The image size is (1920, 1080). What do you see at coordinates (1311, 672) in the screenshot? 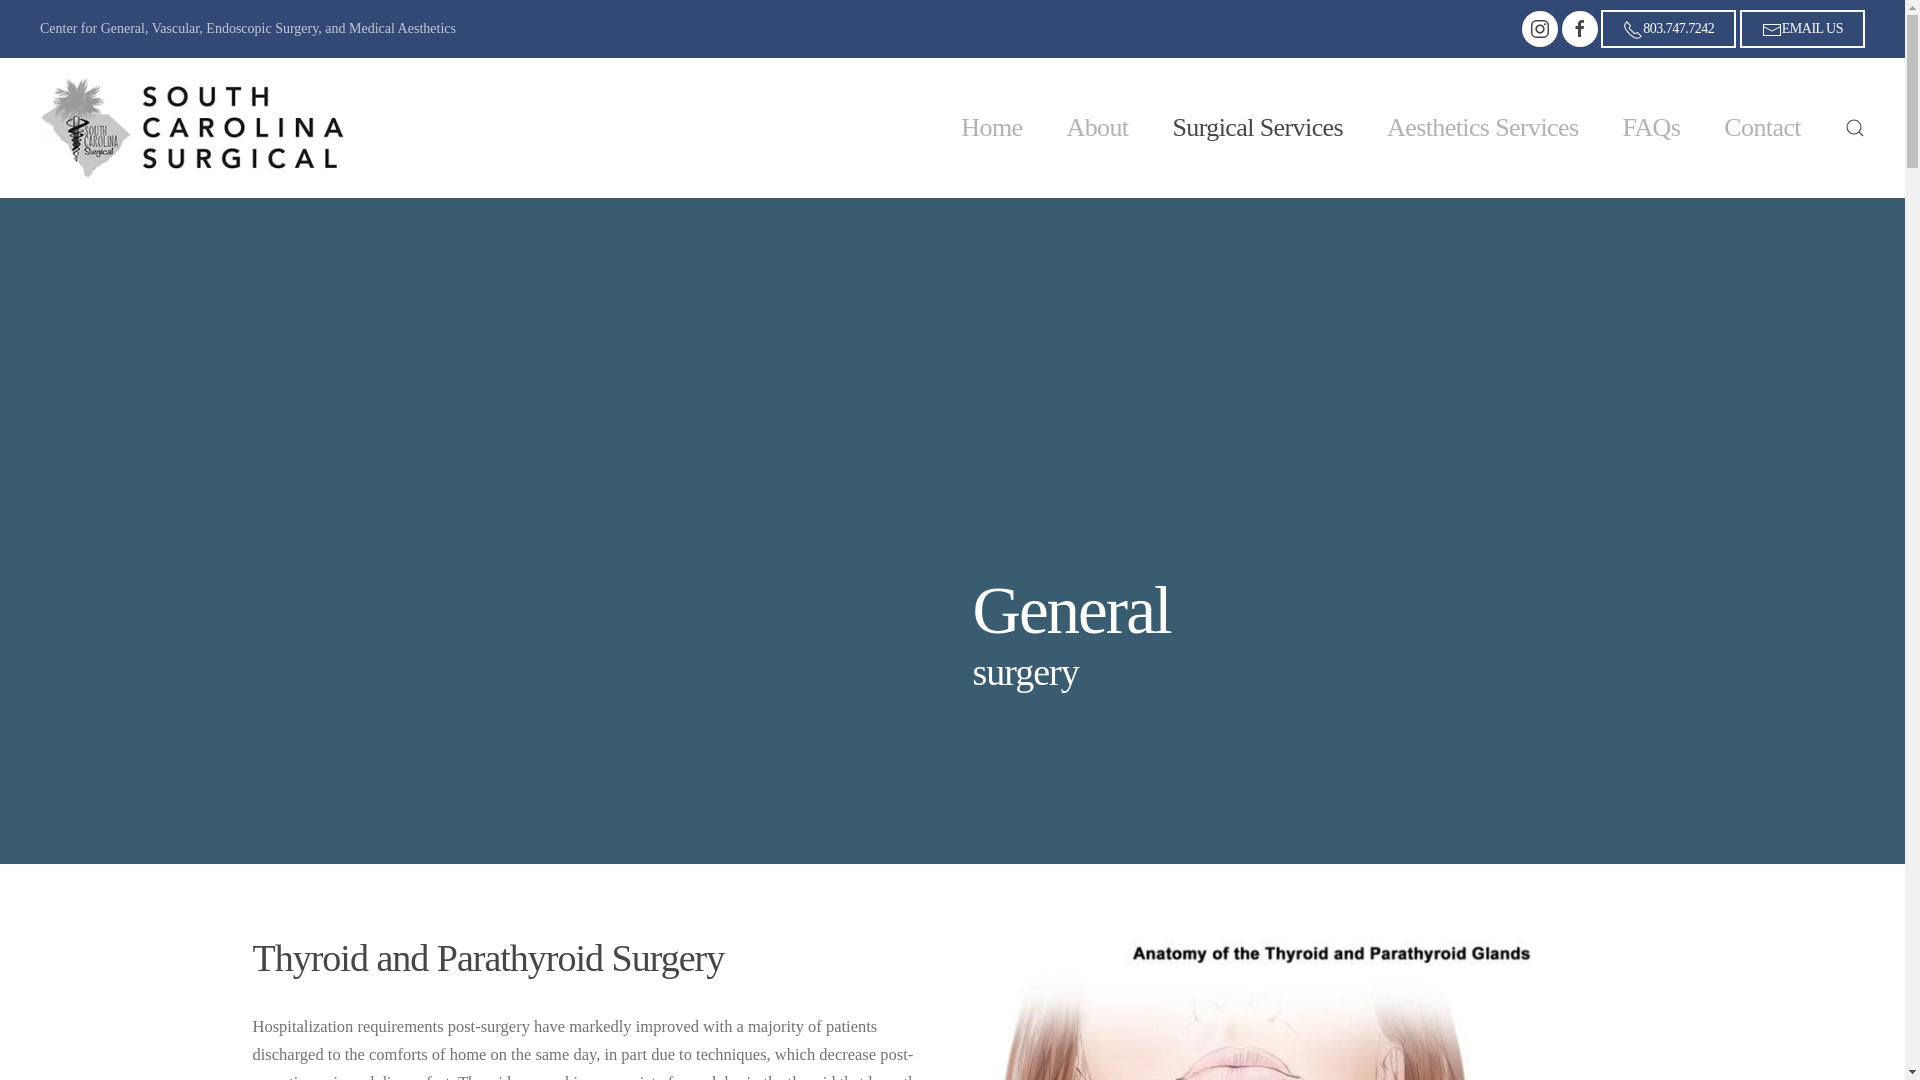
I see `surgery` at bounding box center [1311, 672].